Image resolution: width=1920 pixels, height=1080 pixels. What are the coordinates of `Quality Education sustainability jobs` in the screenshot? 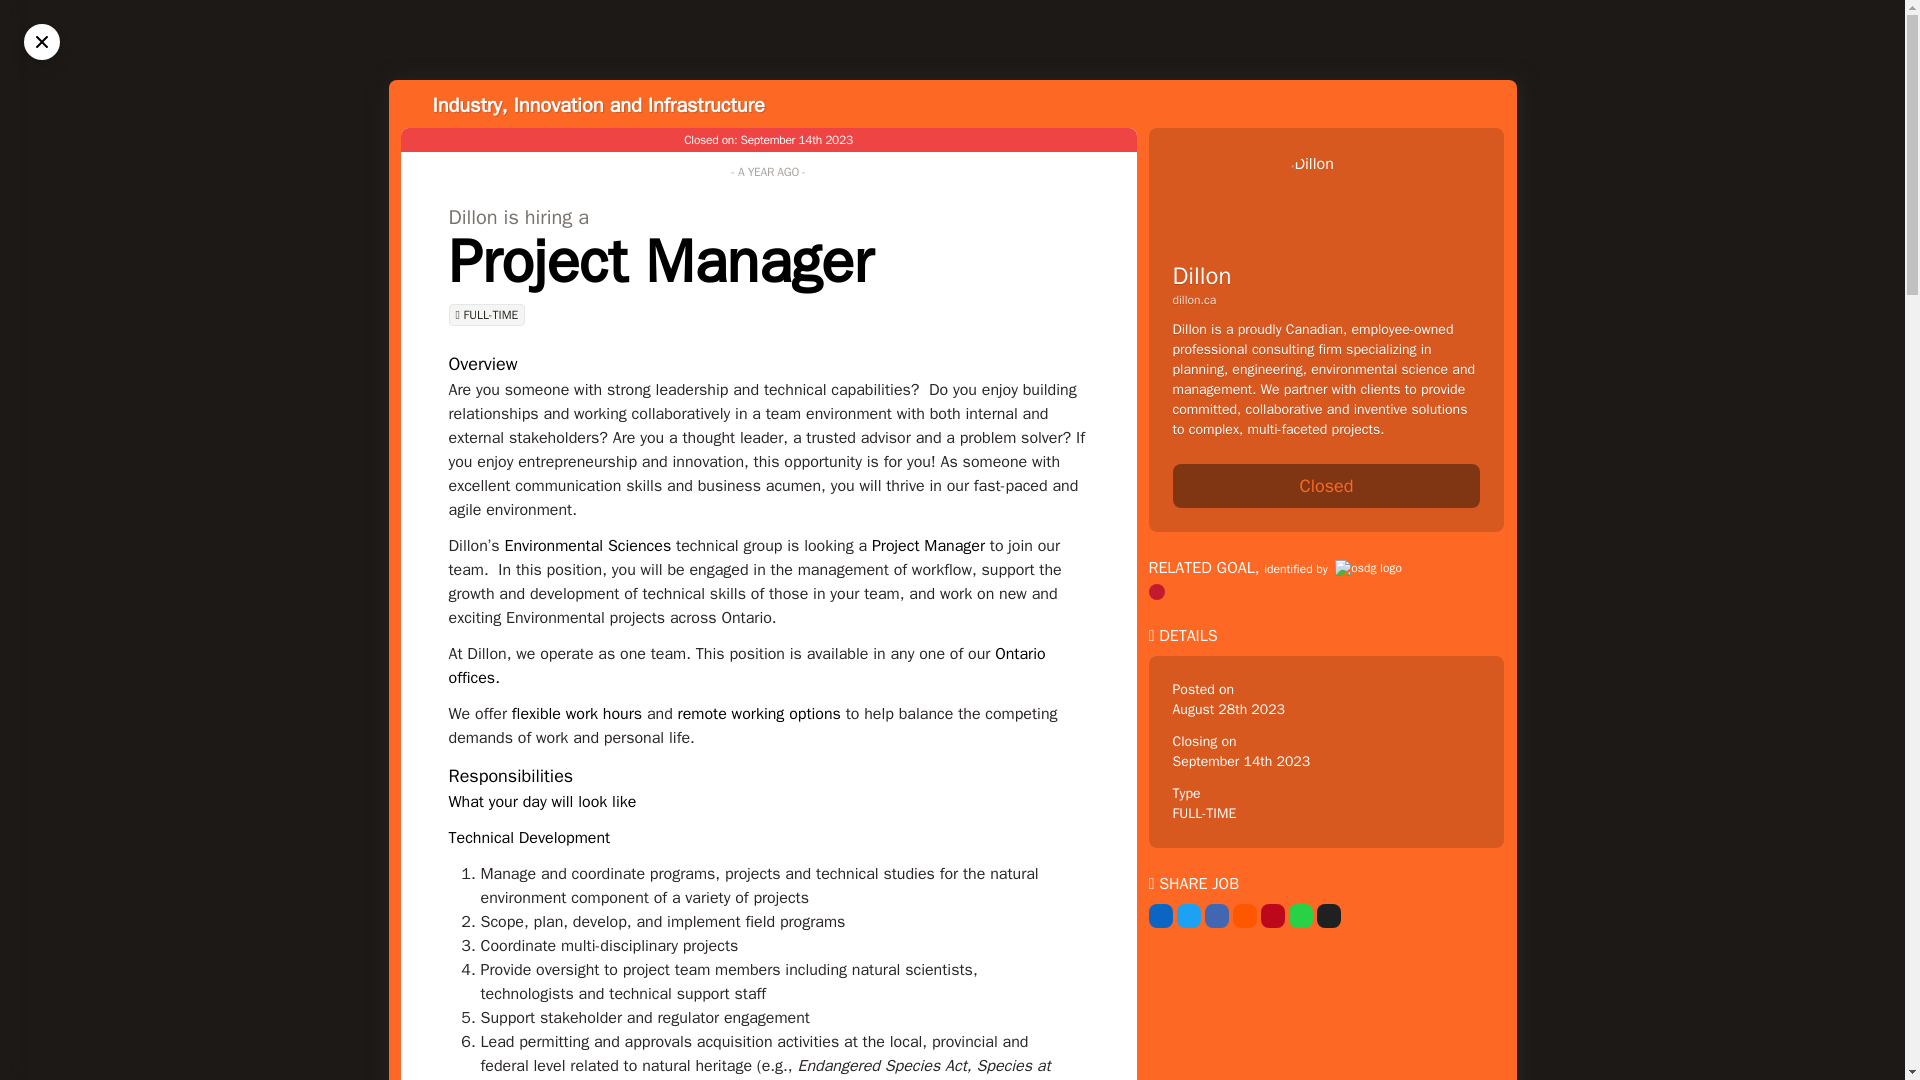 It's located at (1156, 592).